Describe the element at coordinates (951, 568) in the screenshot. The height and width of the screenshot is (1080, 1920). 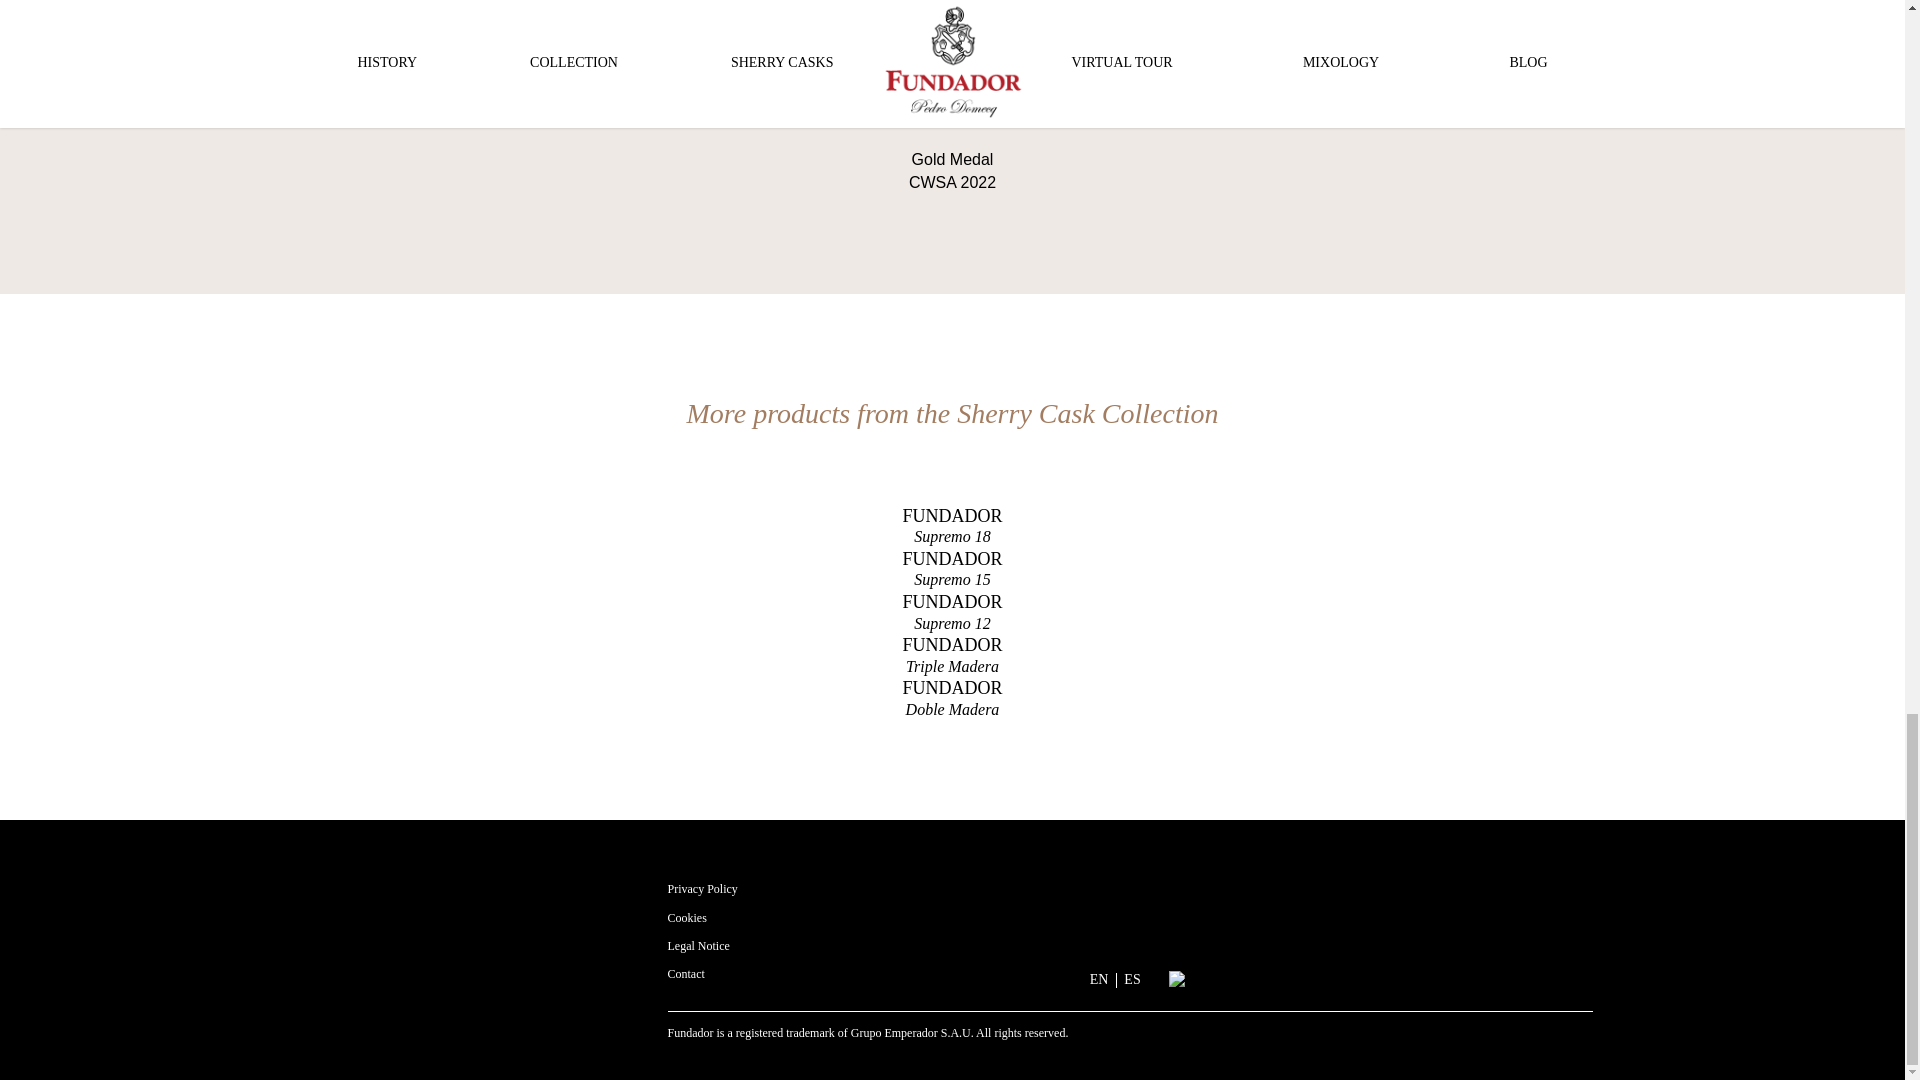
I see `Fundador Doble Madera` at that location.